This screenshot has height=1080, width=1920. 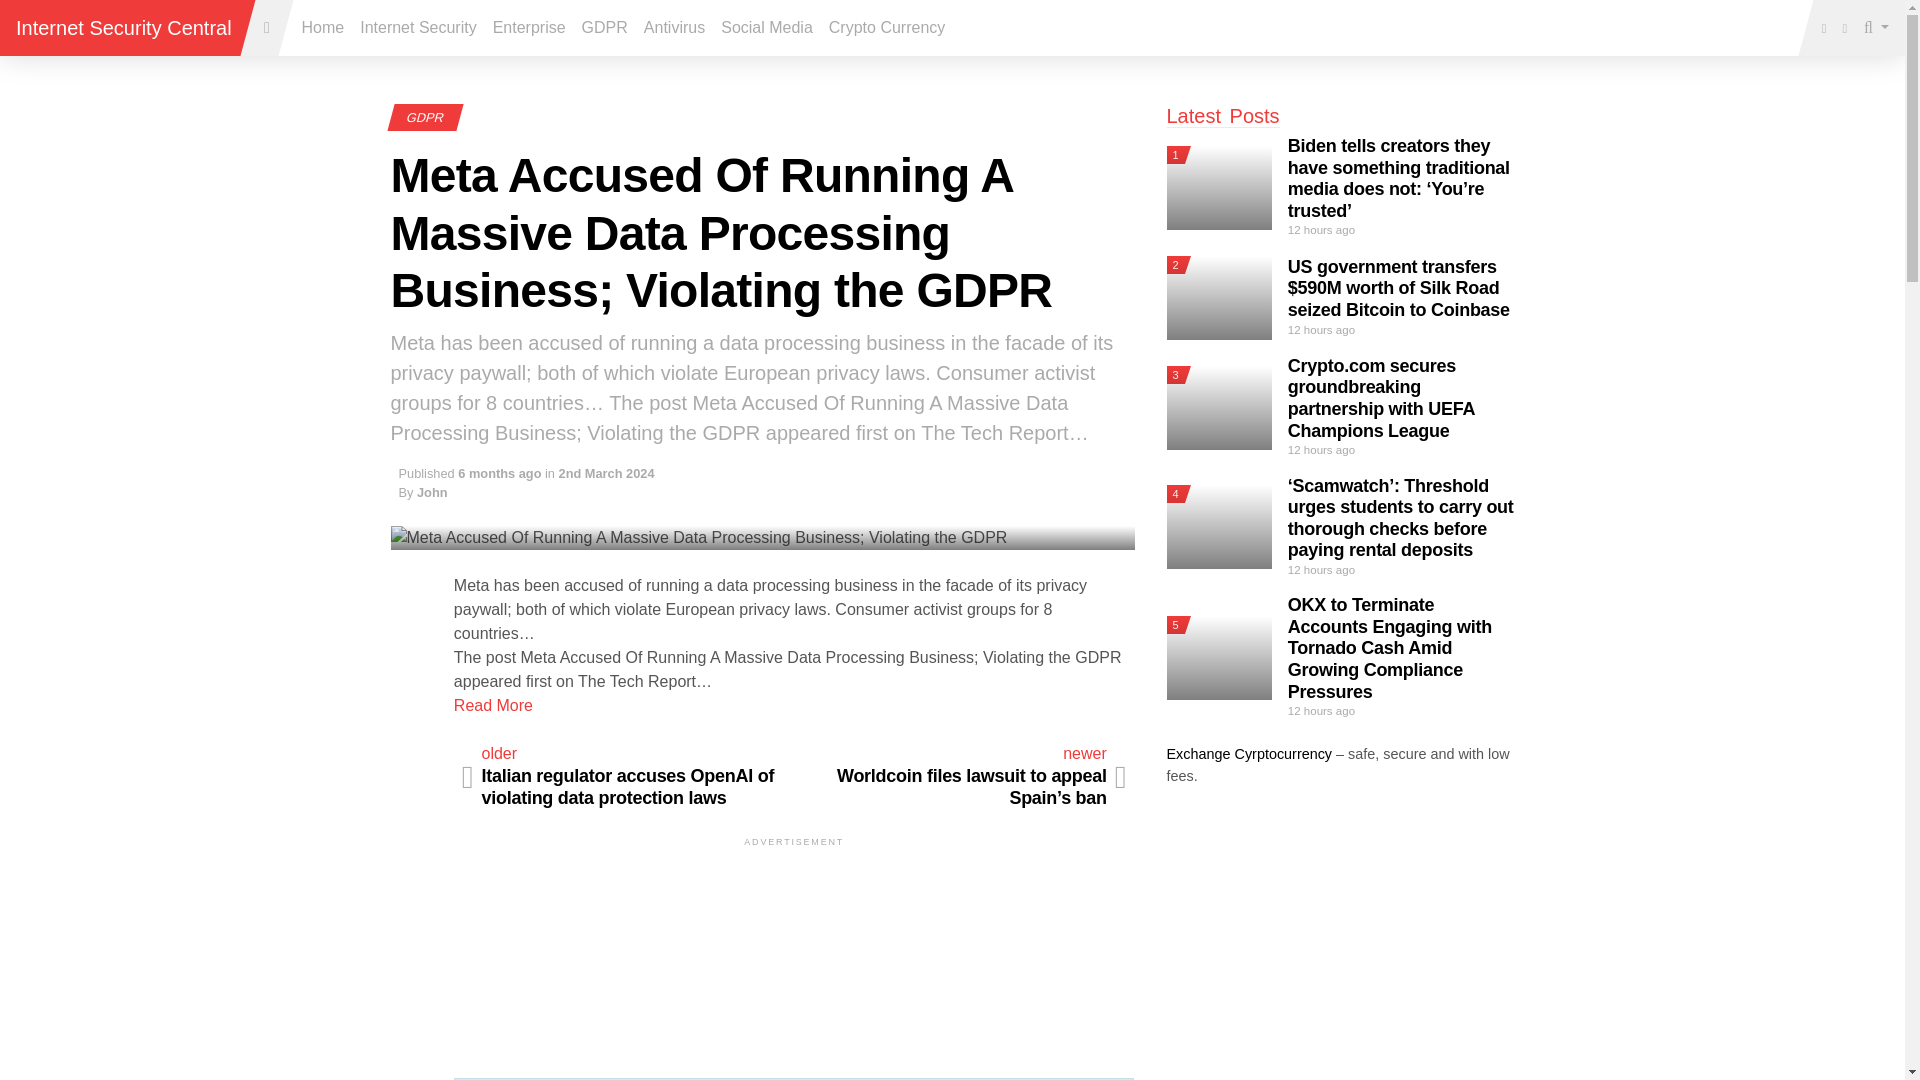 What do you see at coordinates (674, 27) in the screenshot?
I see `Antivirus` at bounding box center [674, 27].